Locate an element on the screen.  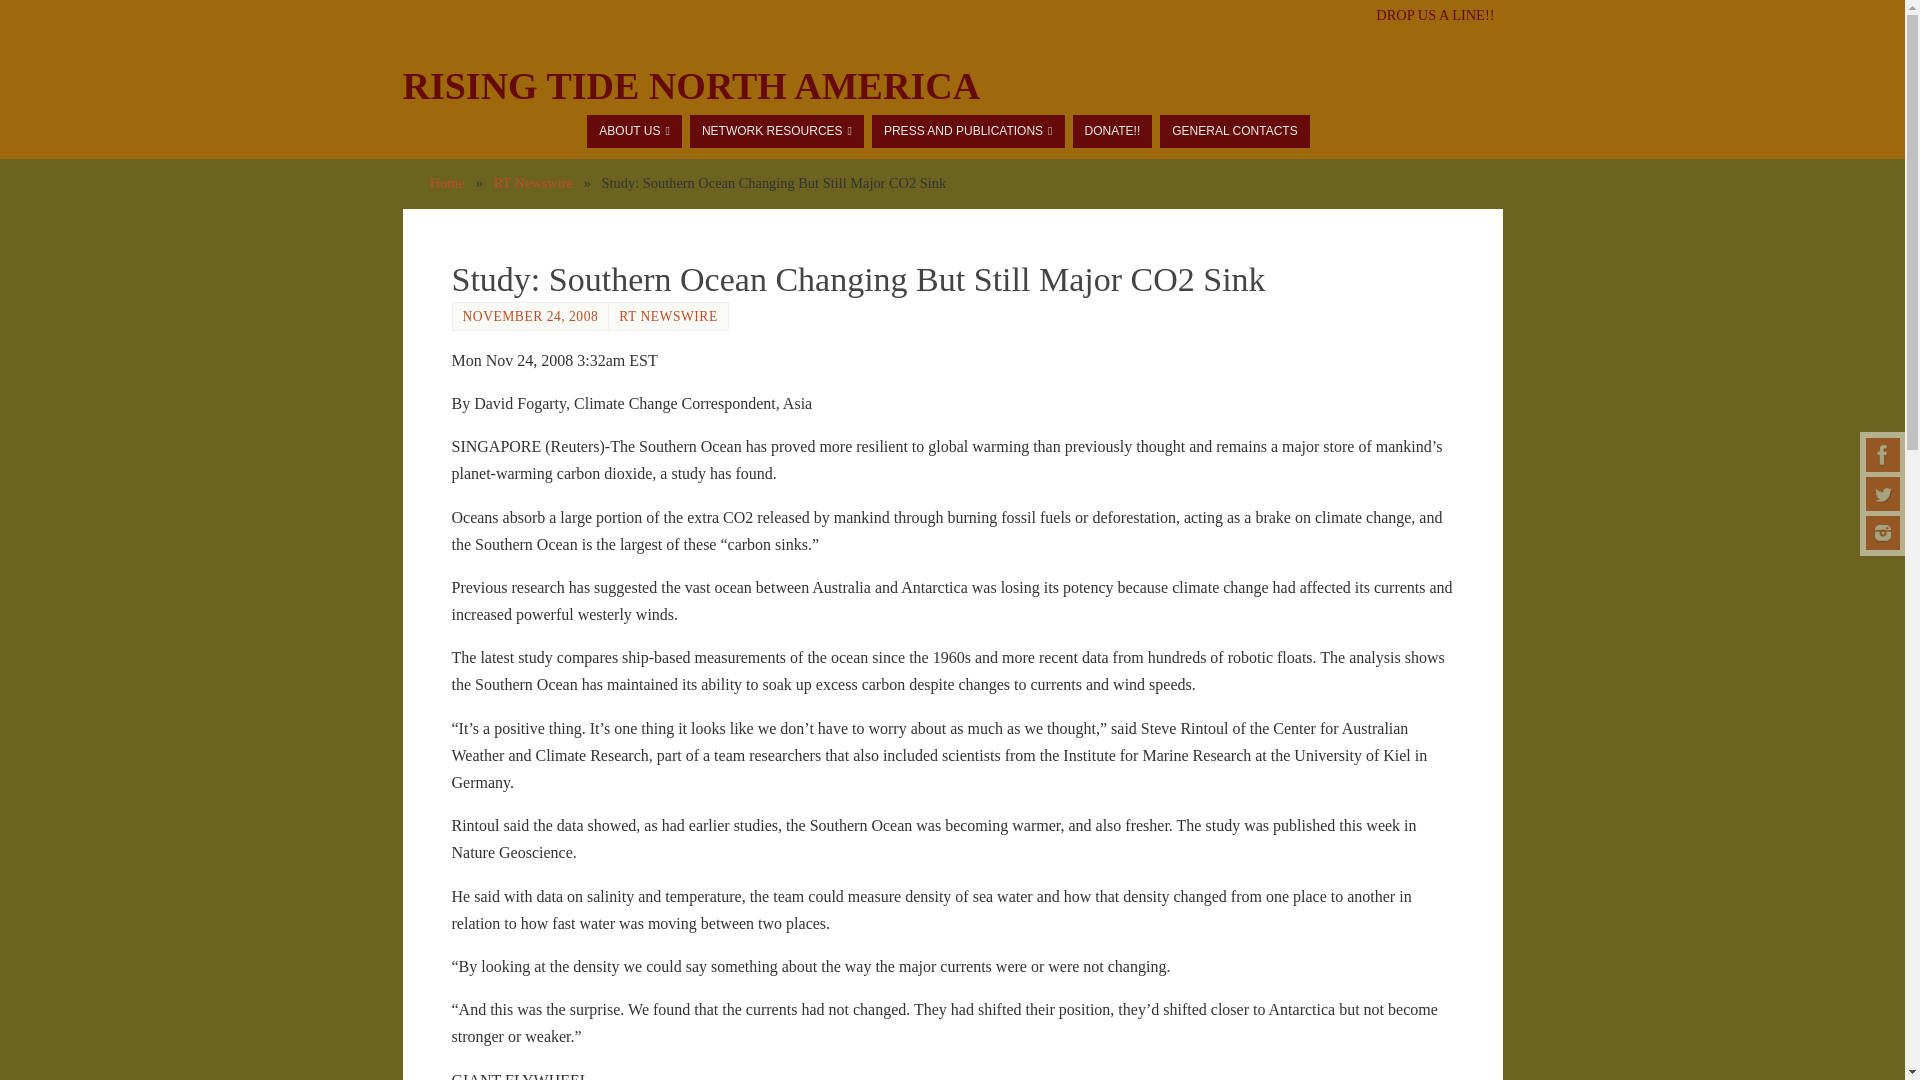
Instagram is located at coordinates (1883, 532).